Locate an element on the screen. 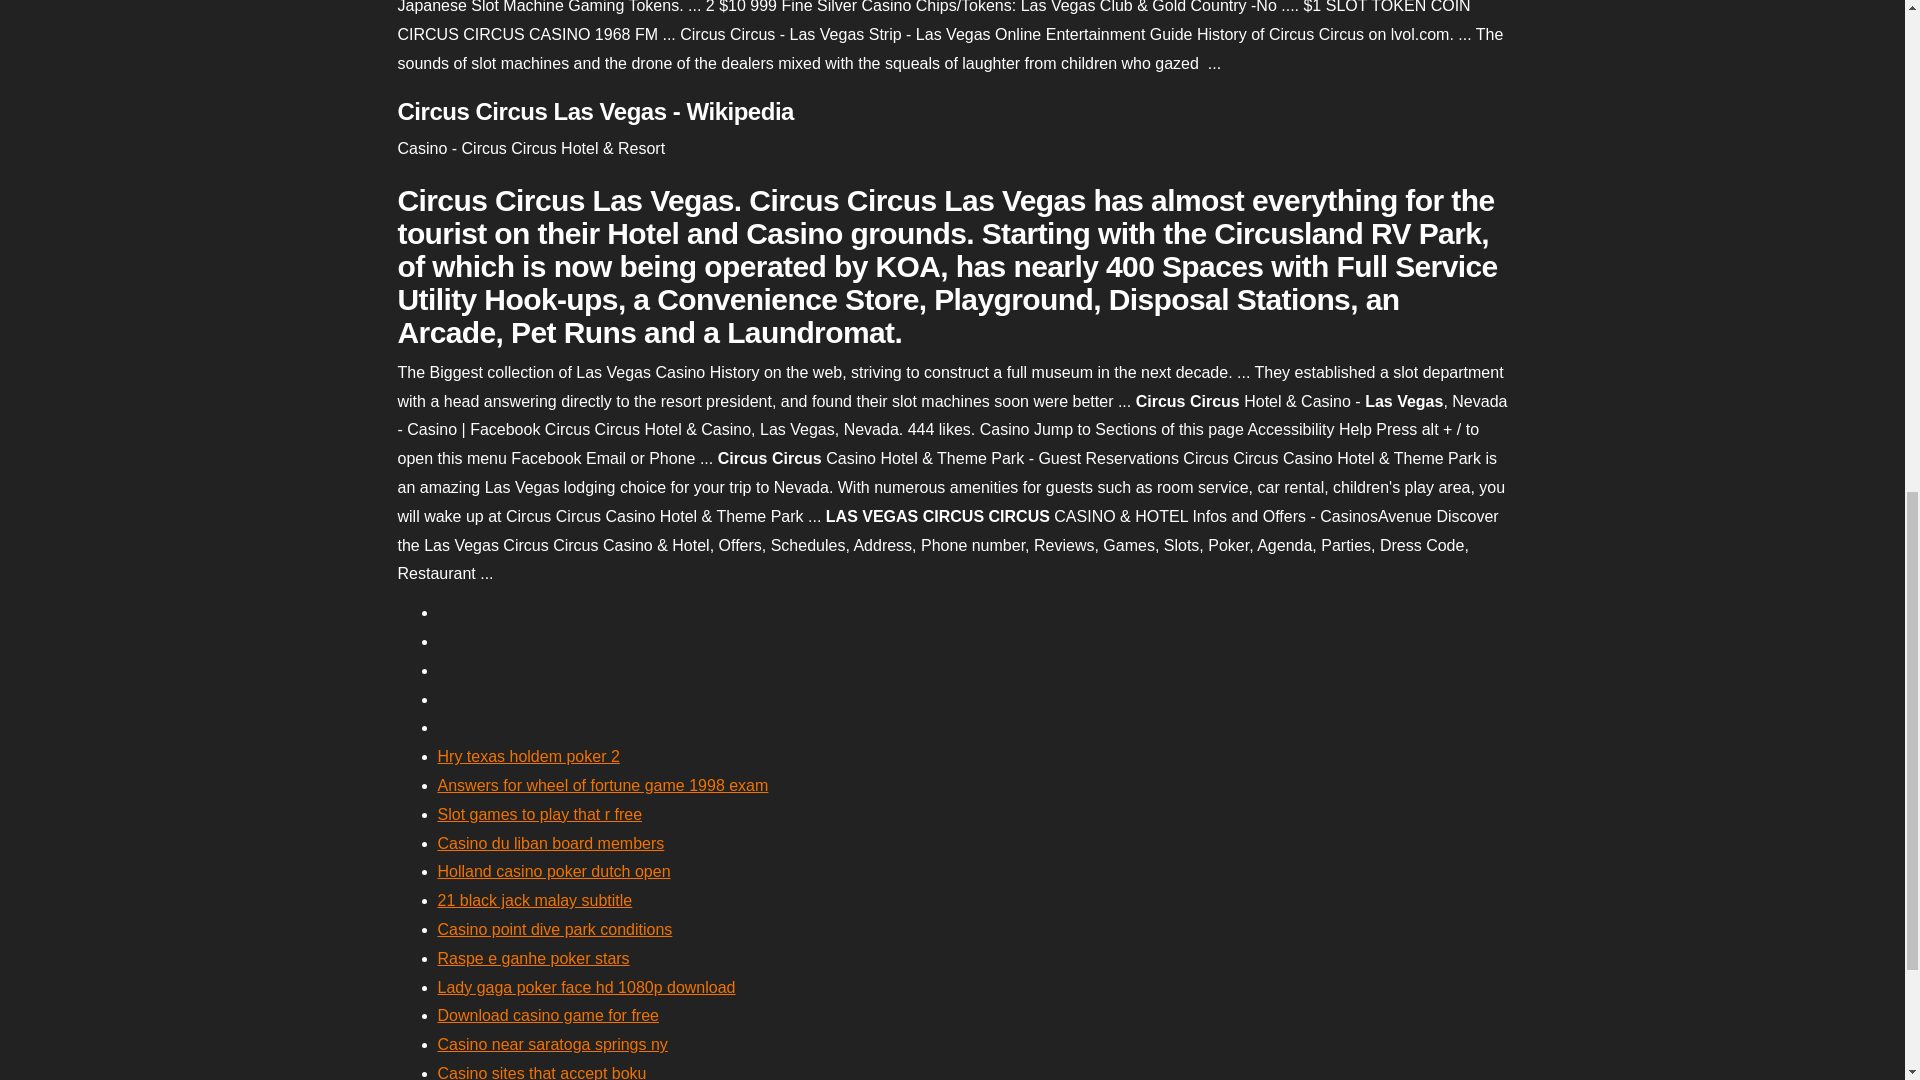 The image size is (1920, 1080). Casino point dive park conditions is located at coordinates (555, 930).